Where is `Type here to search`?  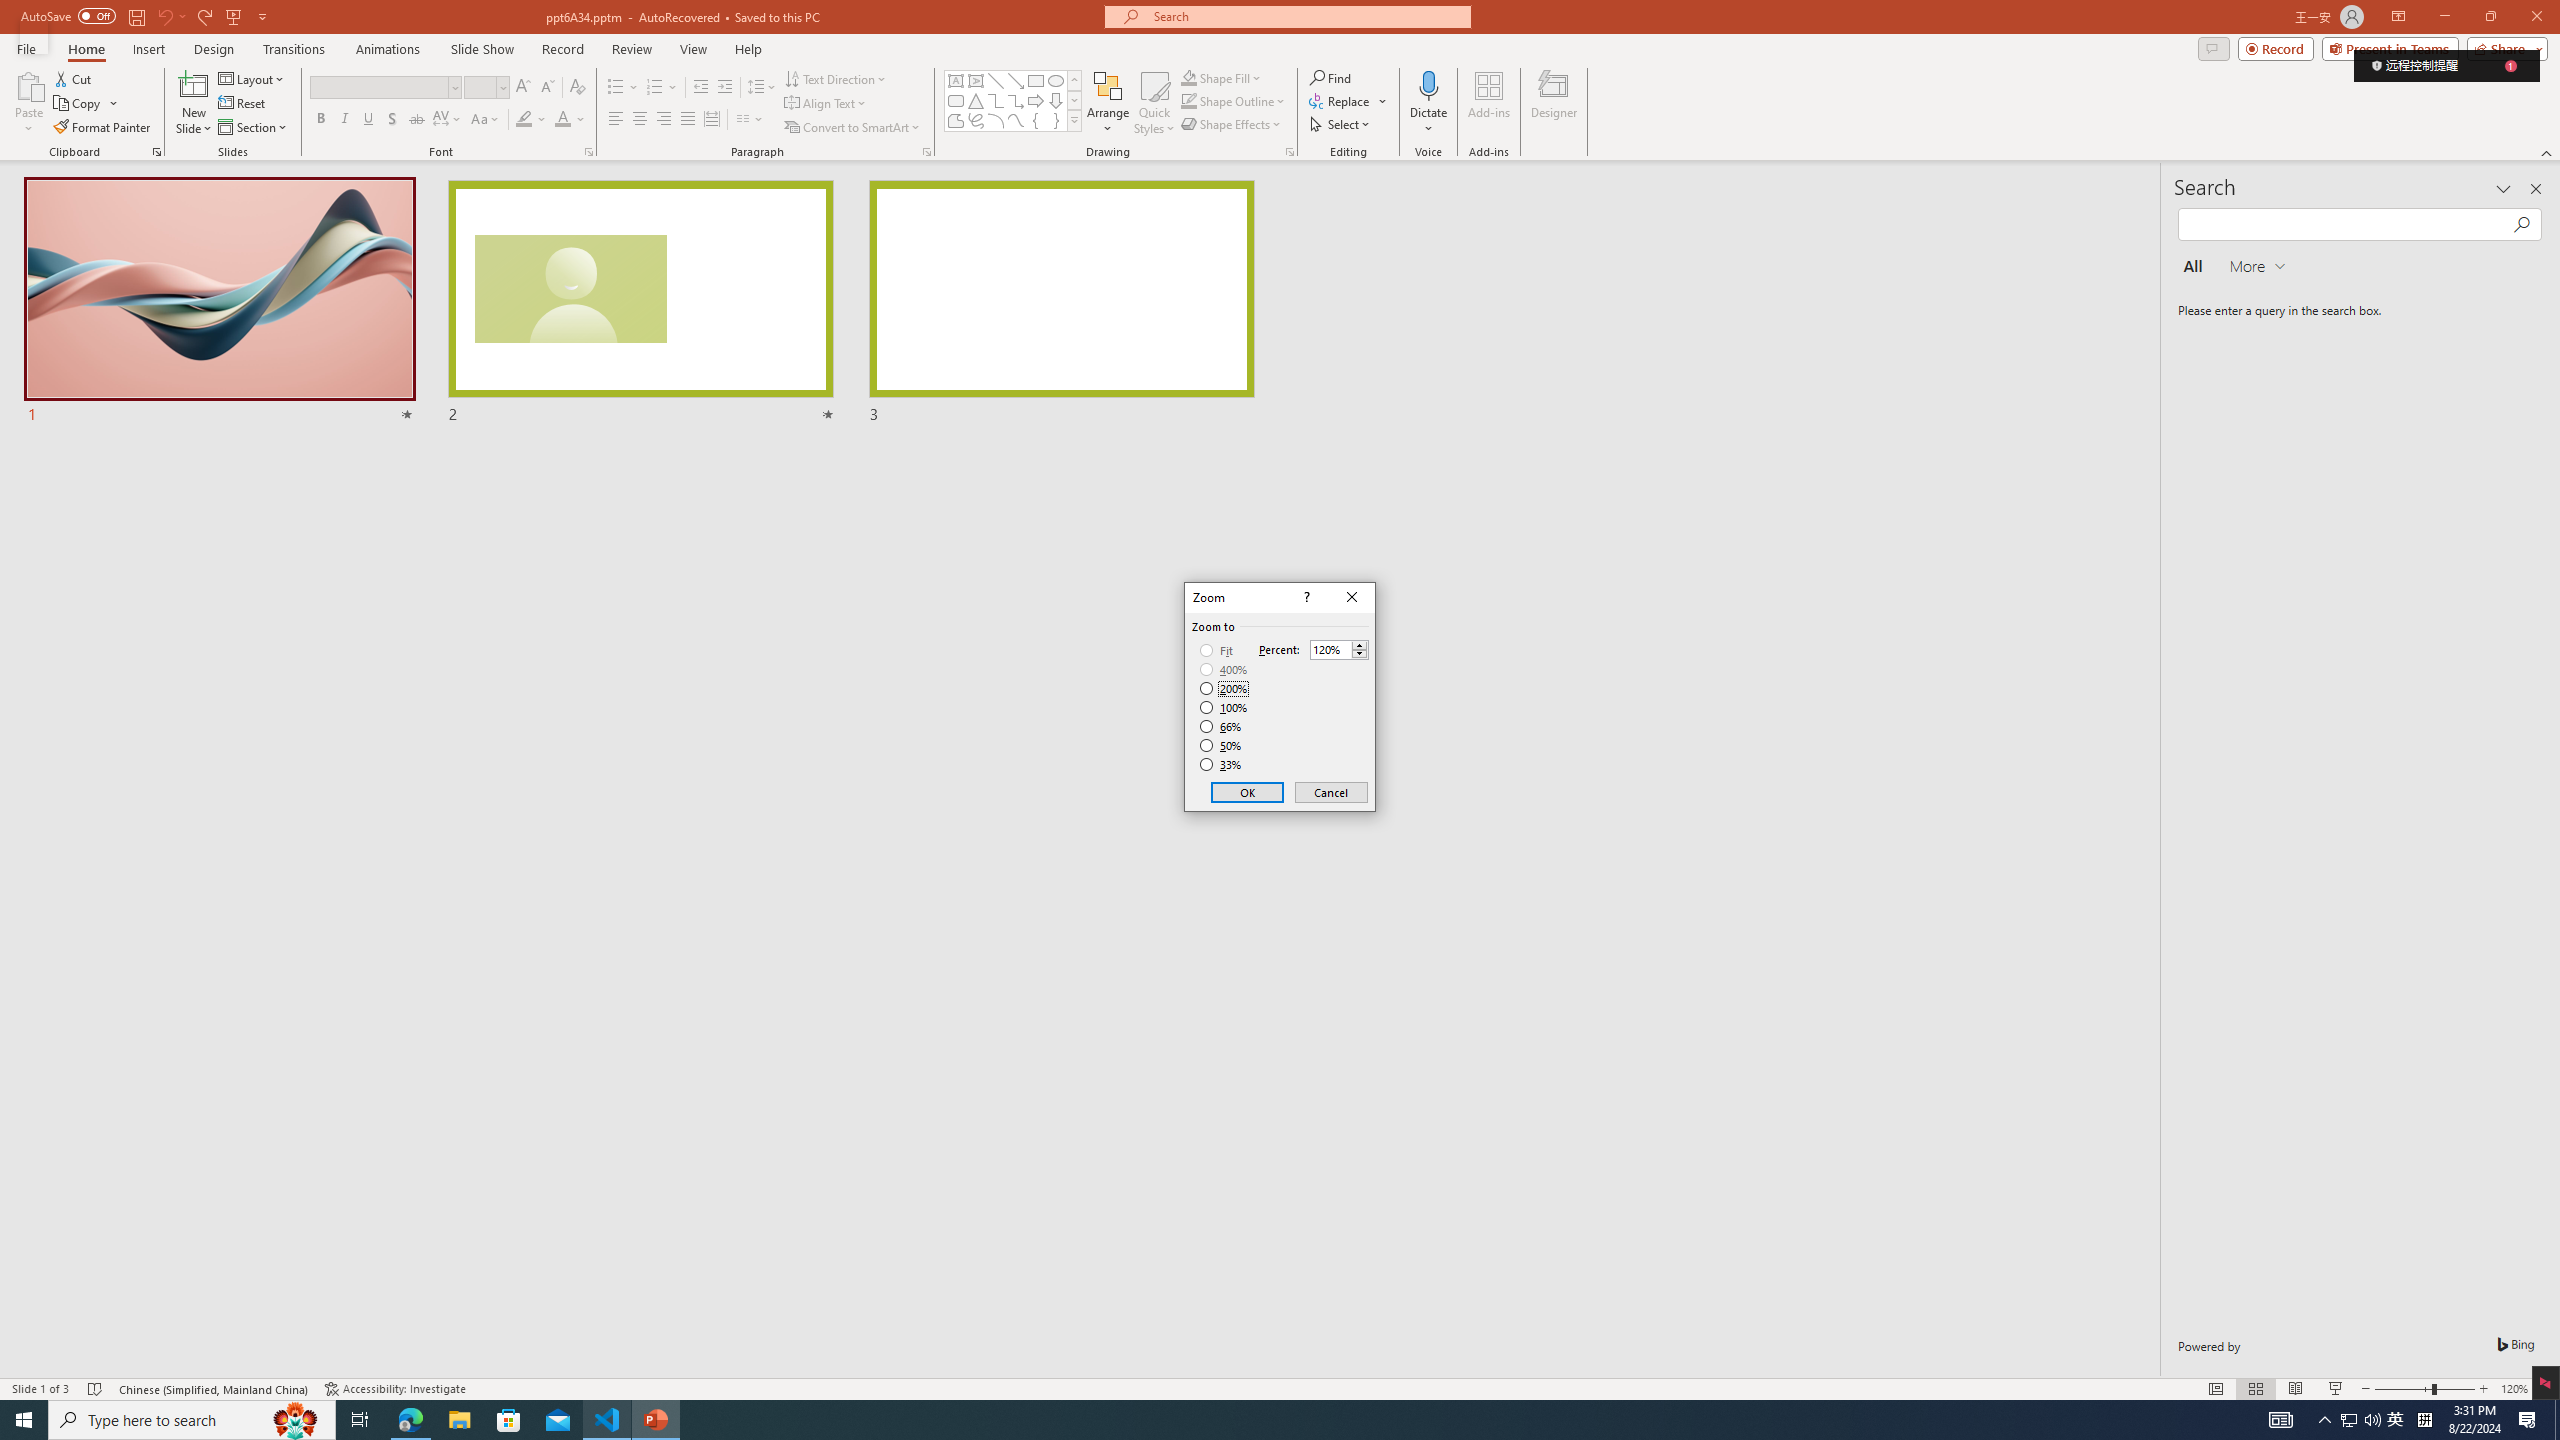 Type here to search is located at coordinates (750, 120).